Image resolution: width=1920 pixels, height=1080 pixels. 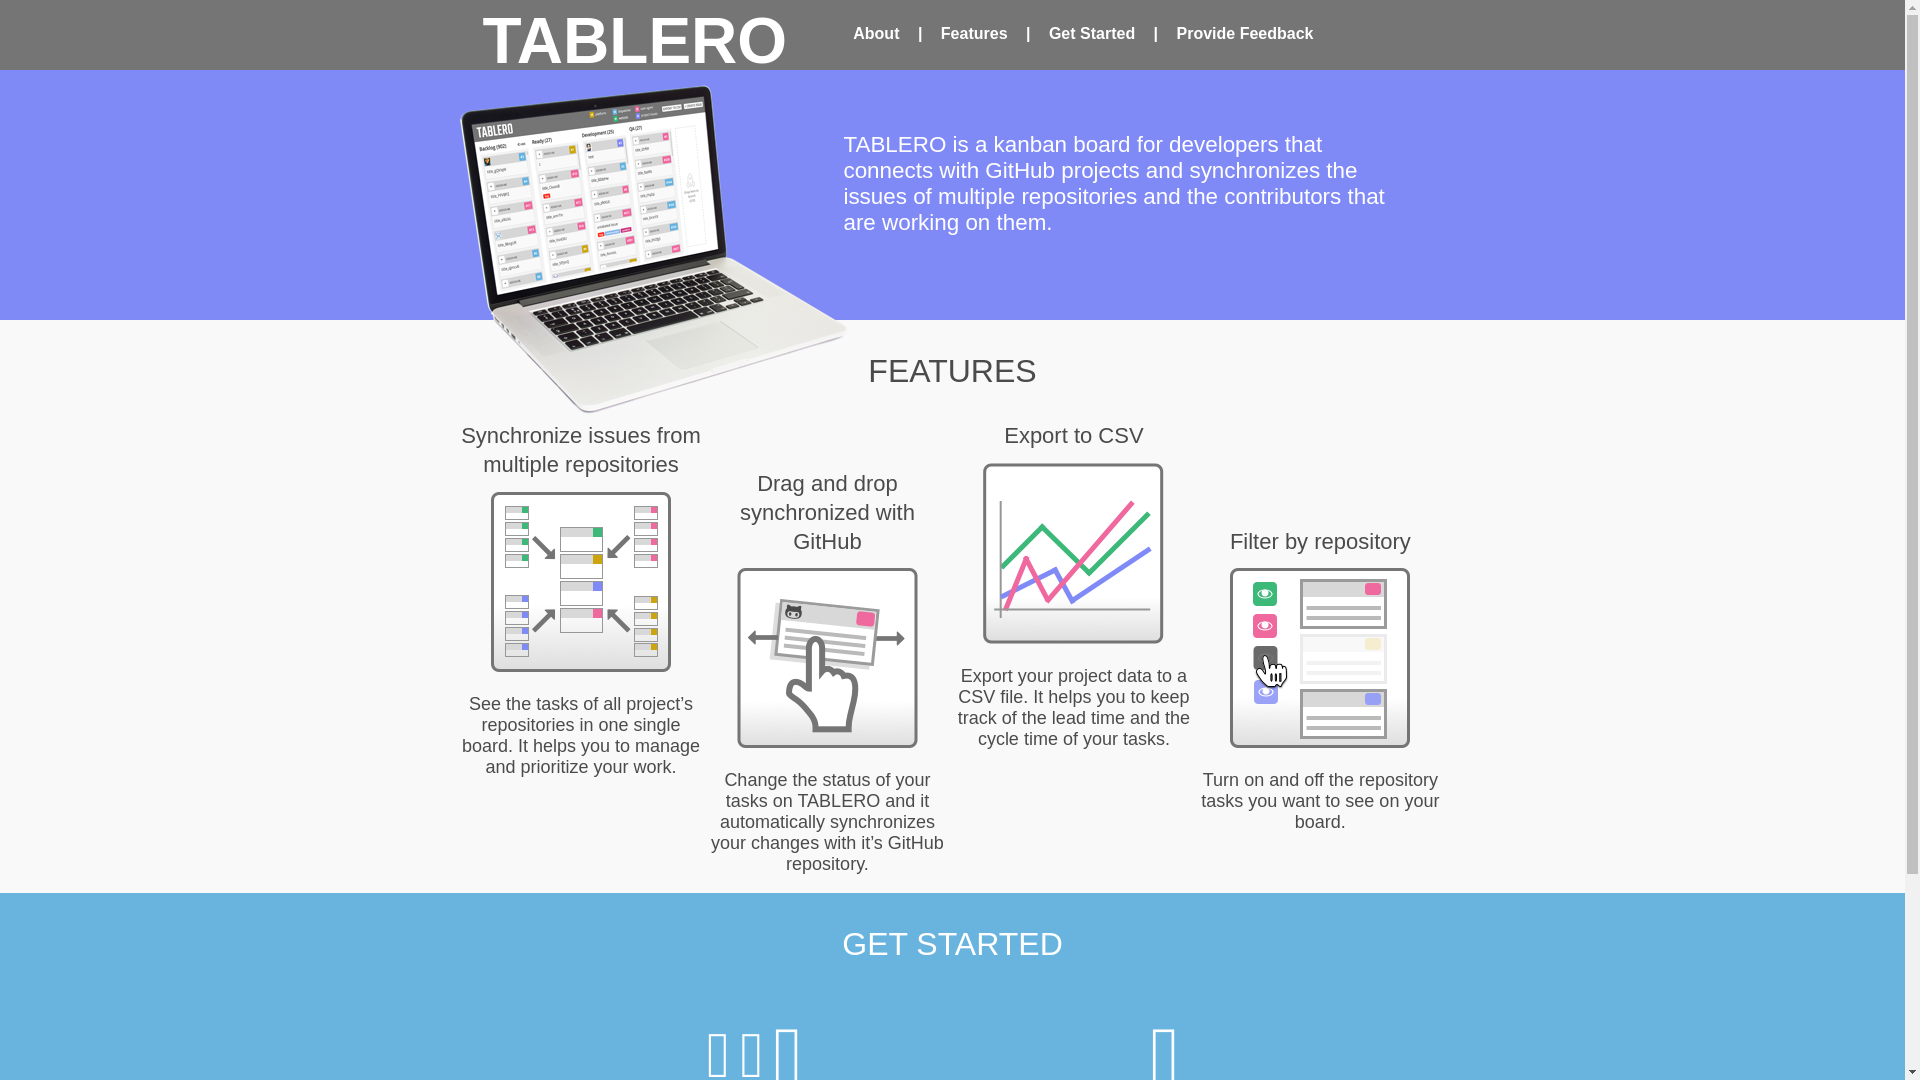 What do you see at coordinates (634, 45) in the screenshot?
I see `TABLERO` at bounding box center [634, 45].